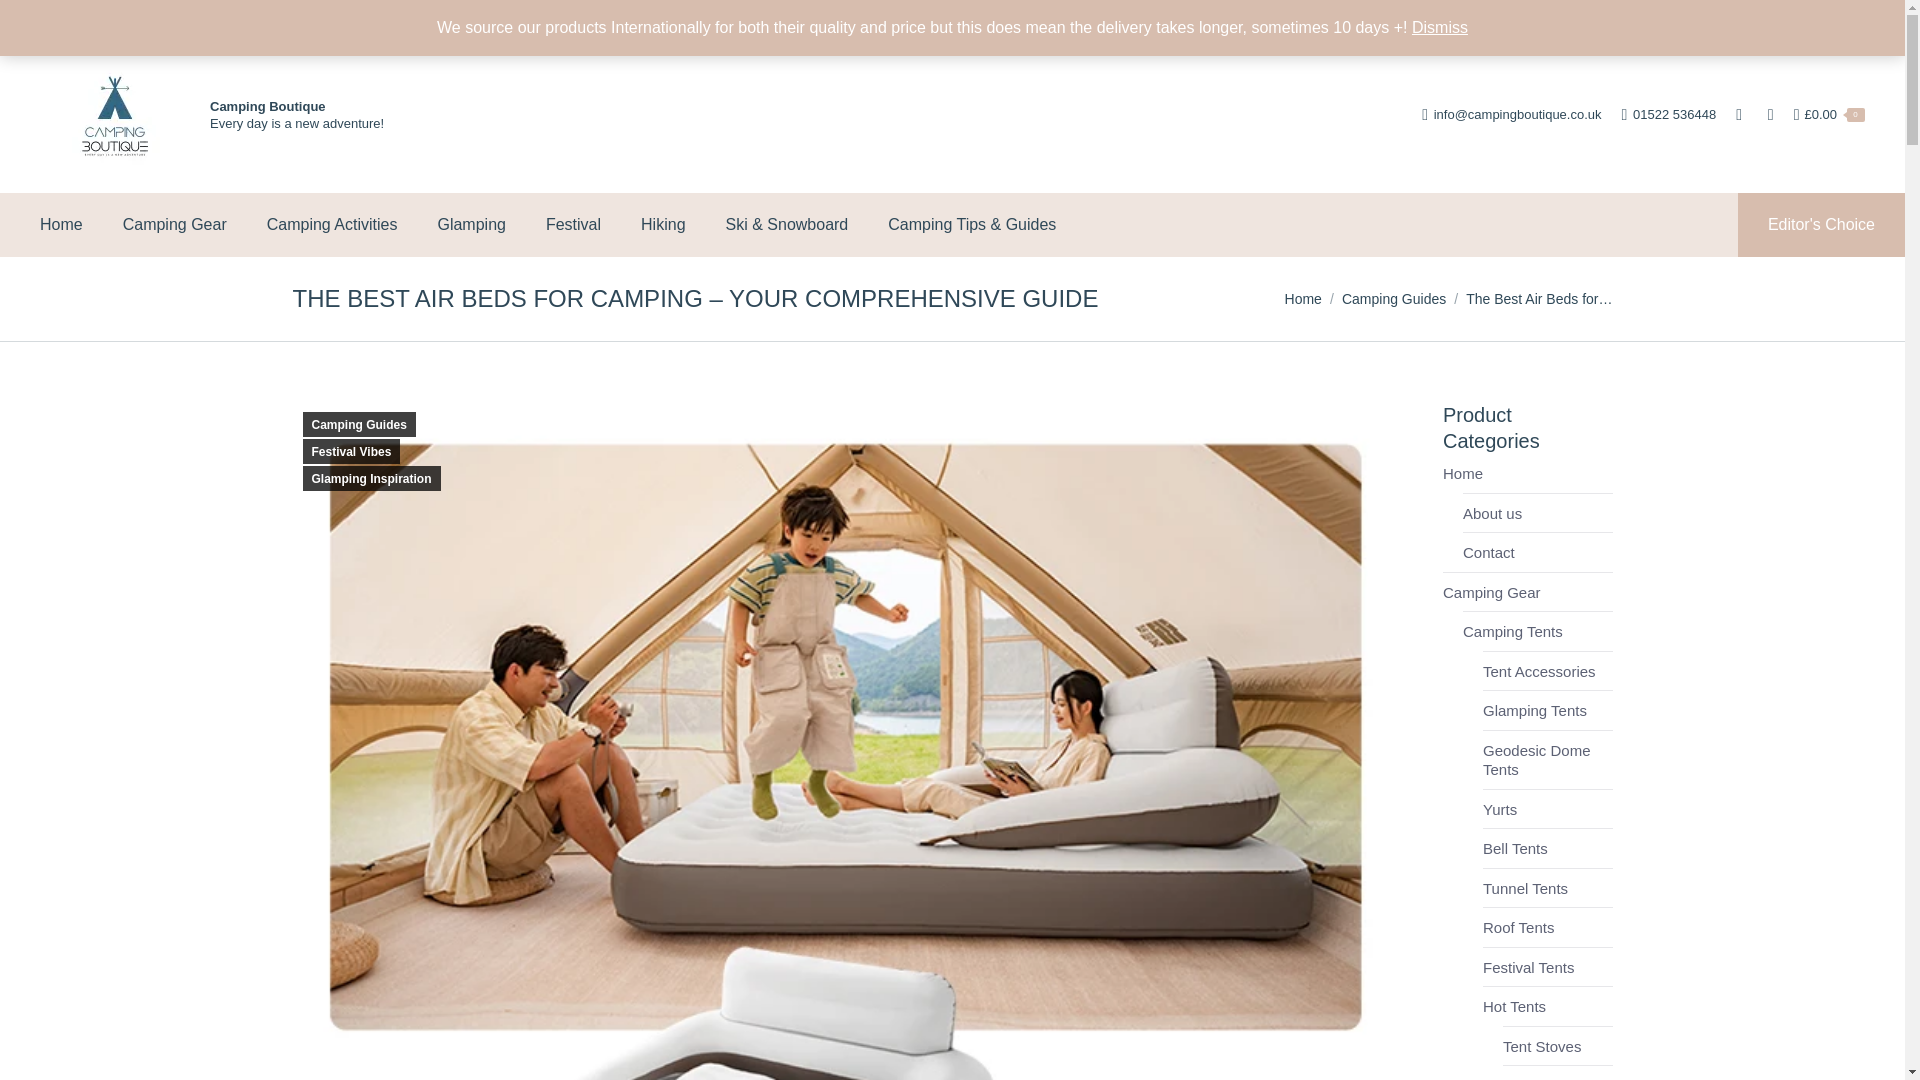 This screenshot has height=1080, width=1920. Describe the element at coordinates (1394, 298) in the screenshot. I see `Camping Guides` at that location.